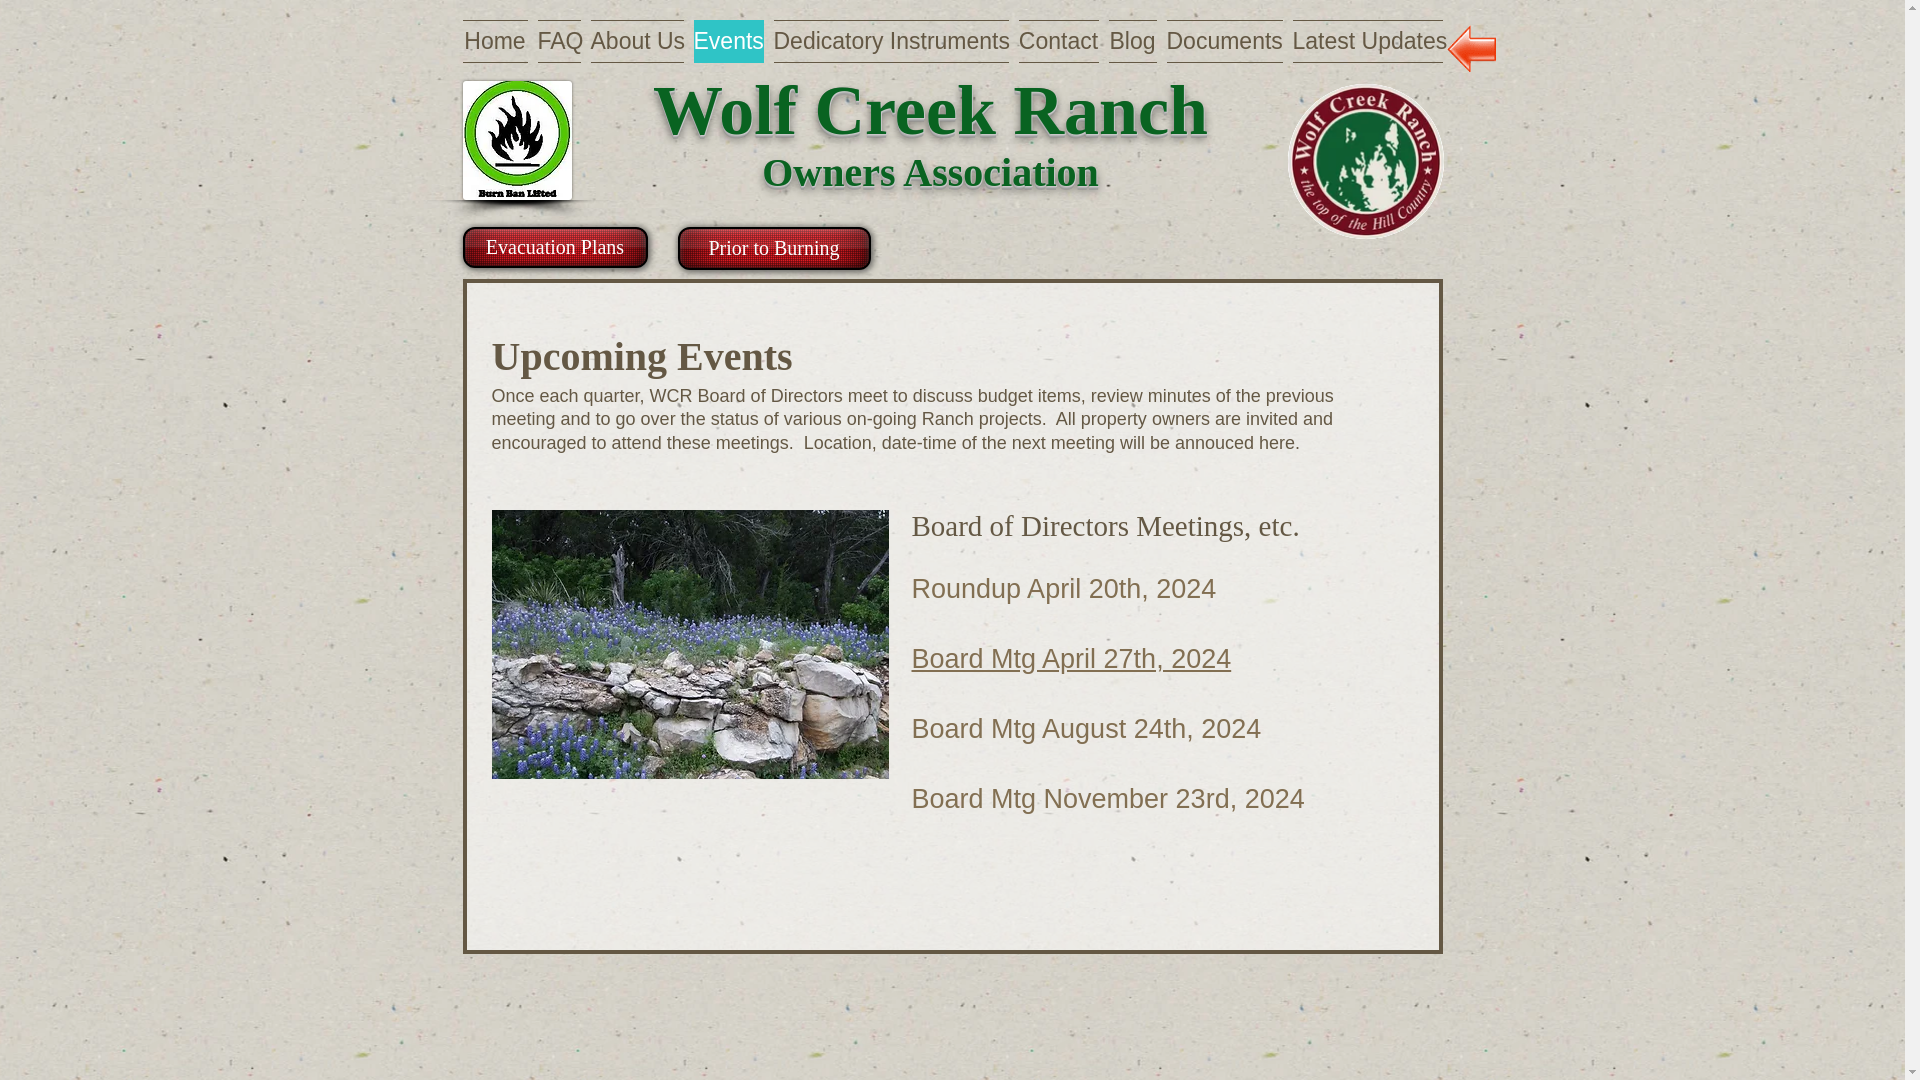 This screenshot has height=1080, width=1920. Describe the element at coordinates (558, 41) in the screenshot. I see `FAQ` at that location.